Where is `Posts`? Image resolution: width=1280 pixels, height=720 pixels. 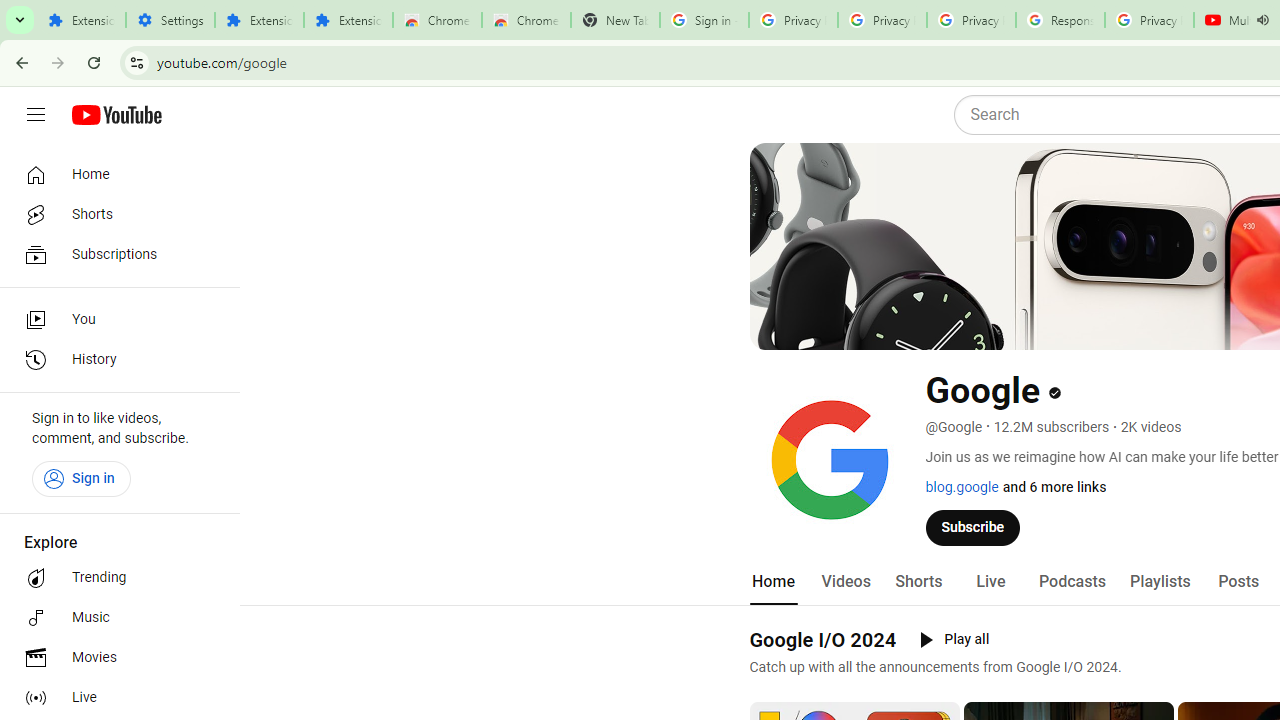 Posts is located at coordinates (1238, 582).